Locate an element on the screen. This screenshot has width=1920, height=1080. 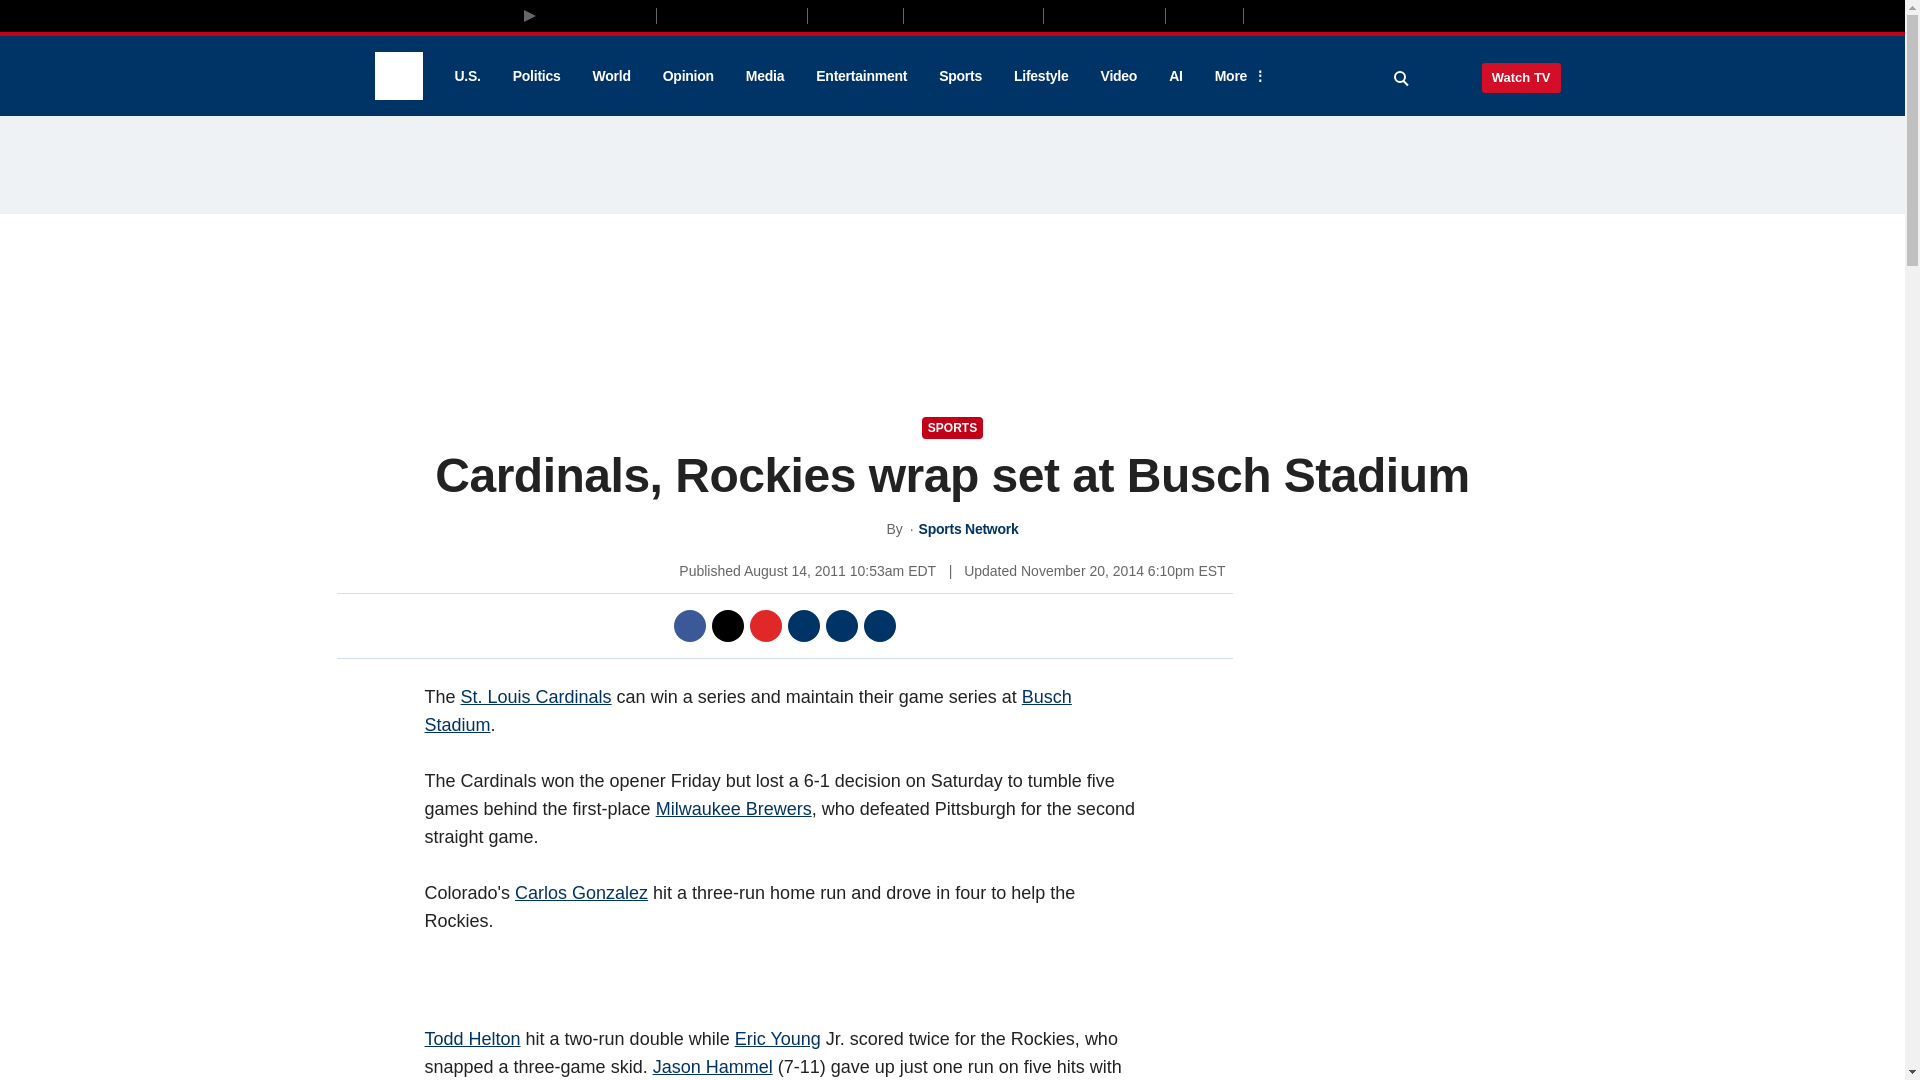
Fox Business is located at coordinates (732, 15).